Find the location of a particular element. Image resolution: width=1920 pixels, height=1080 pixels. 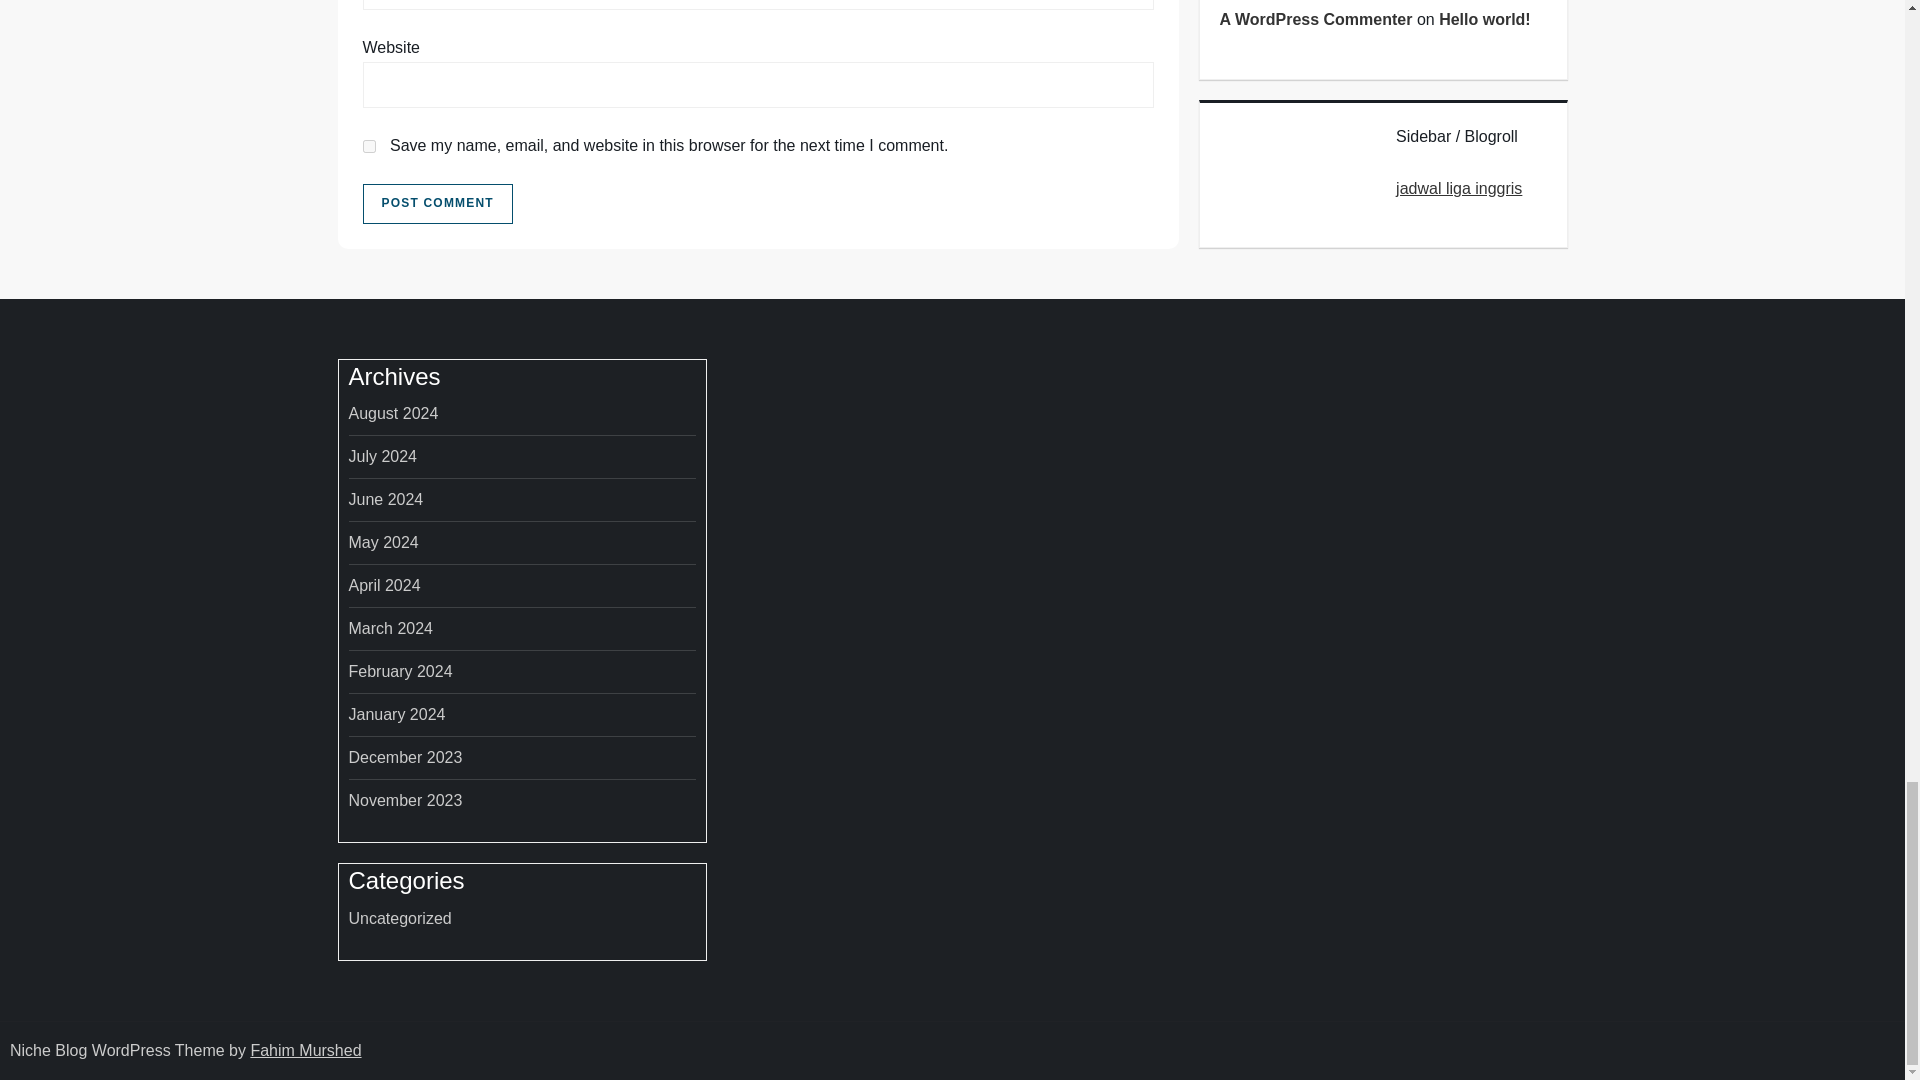

May 2024 is located at coordinates (382, 543).